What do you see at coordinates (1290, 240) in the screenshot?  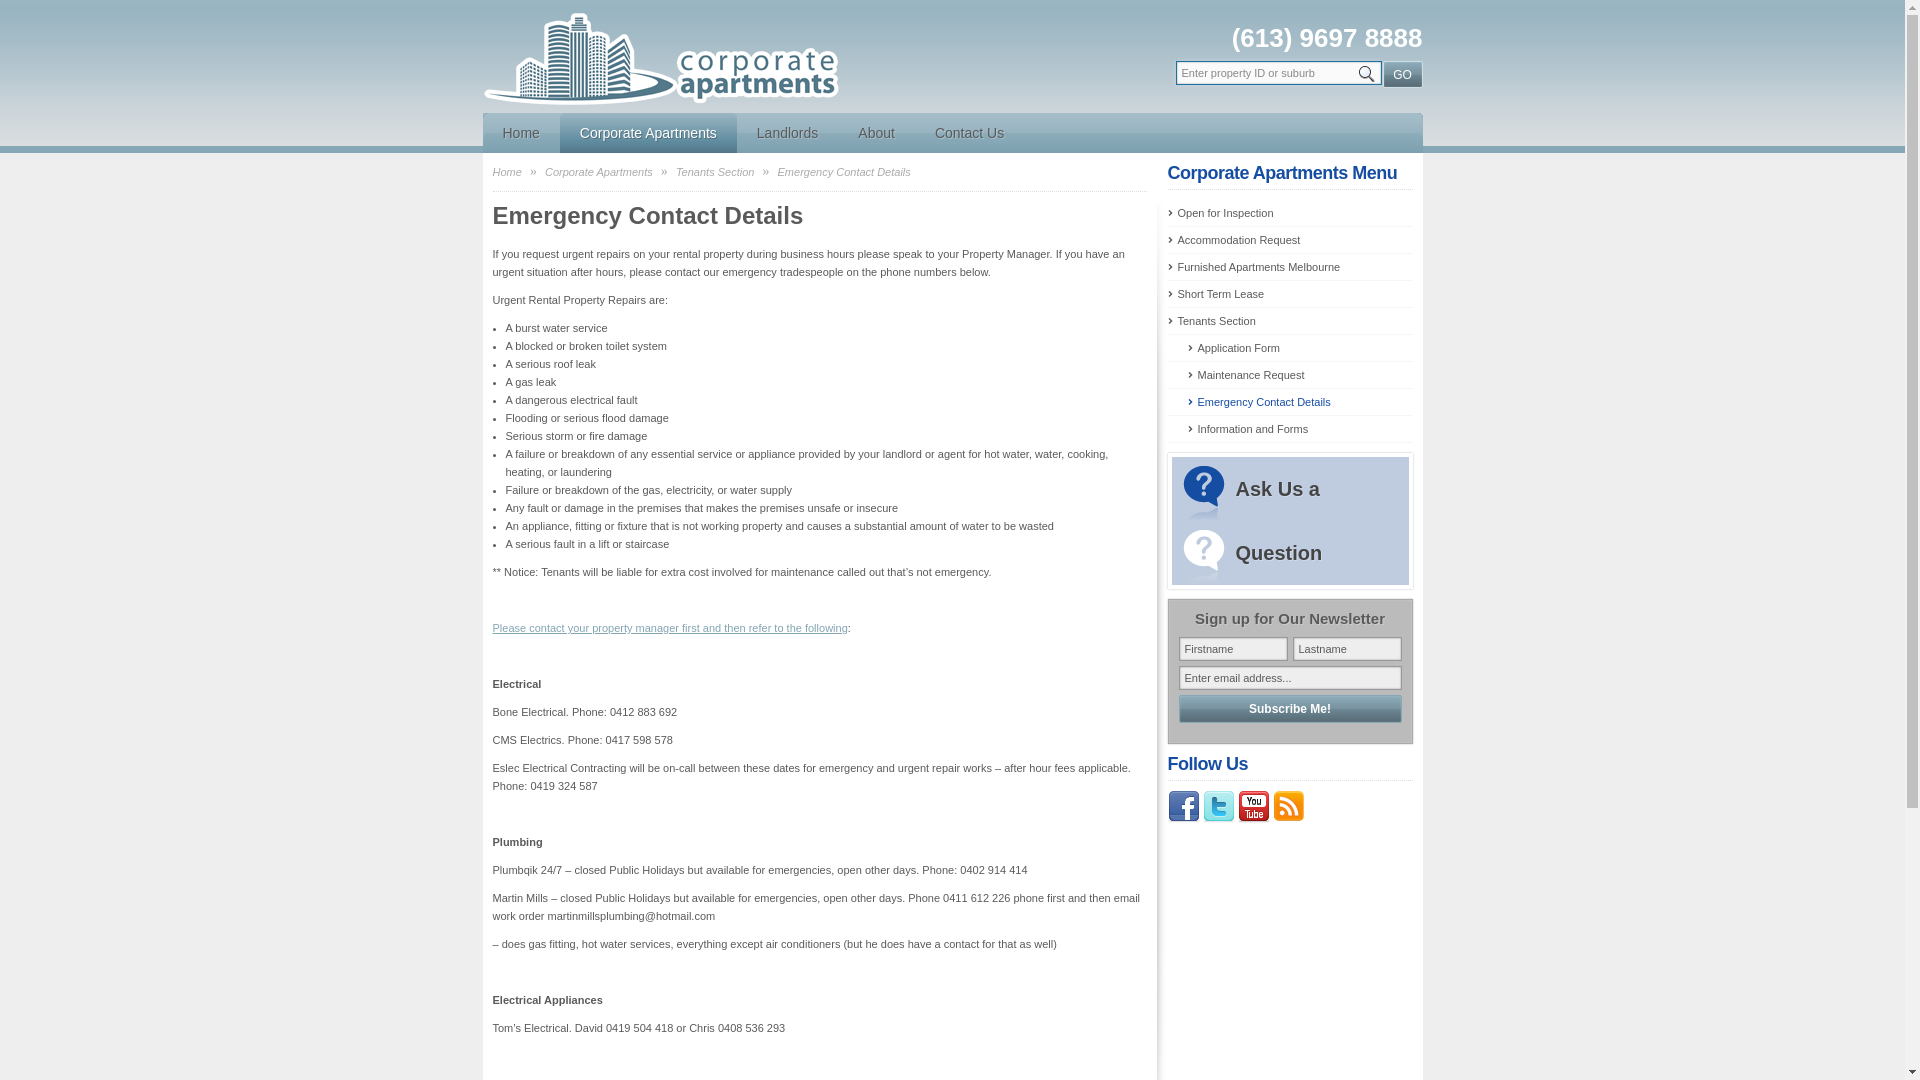 I see `Accommodation Request` at bounding box center [1290, 240].